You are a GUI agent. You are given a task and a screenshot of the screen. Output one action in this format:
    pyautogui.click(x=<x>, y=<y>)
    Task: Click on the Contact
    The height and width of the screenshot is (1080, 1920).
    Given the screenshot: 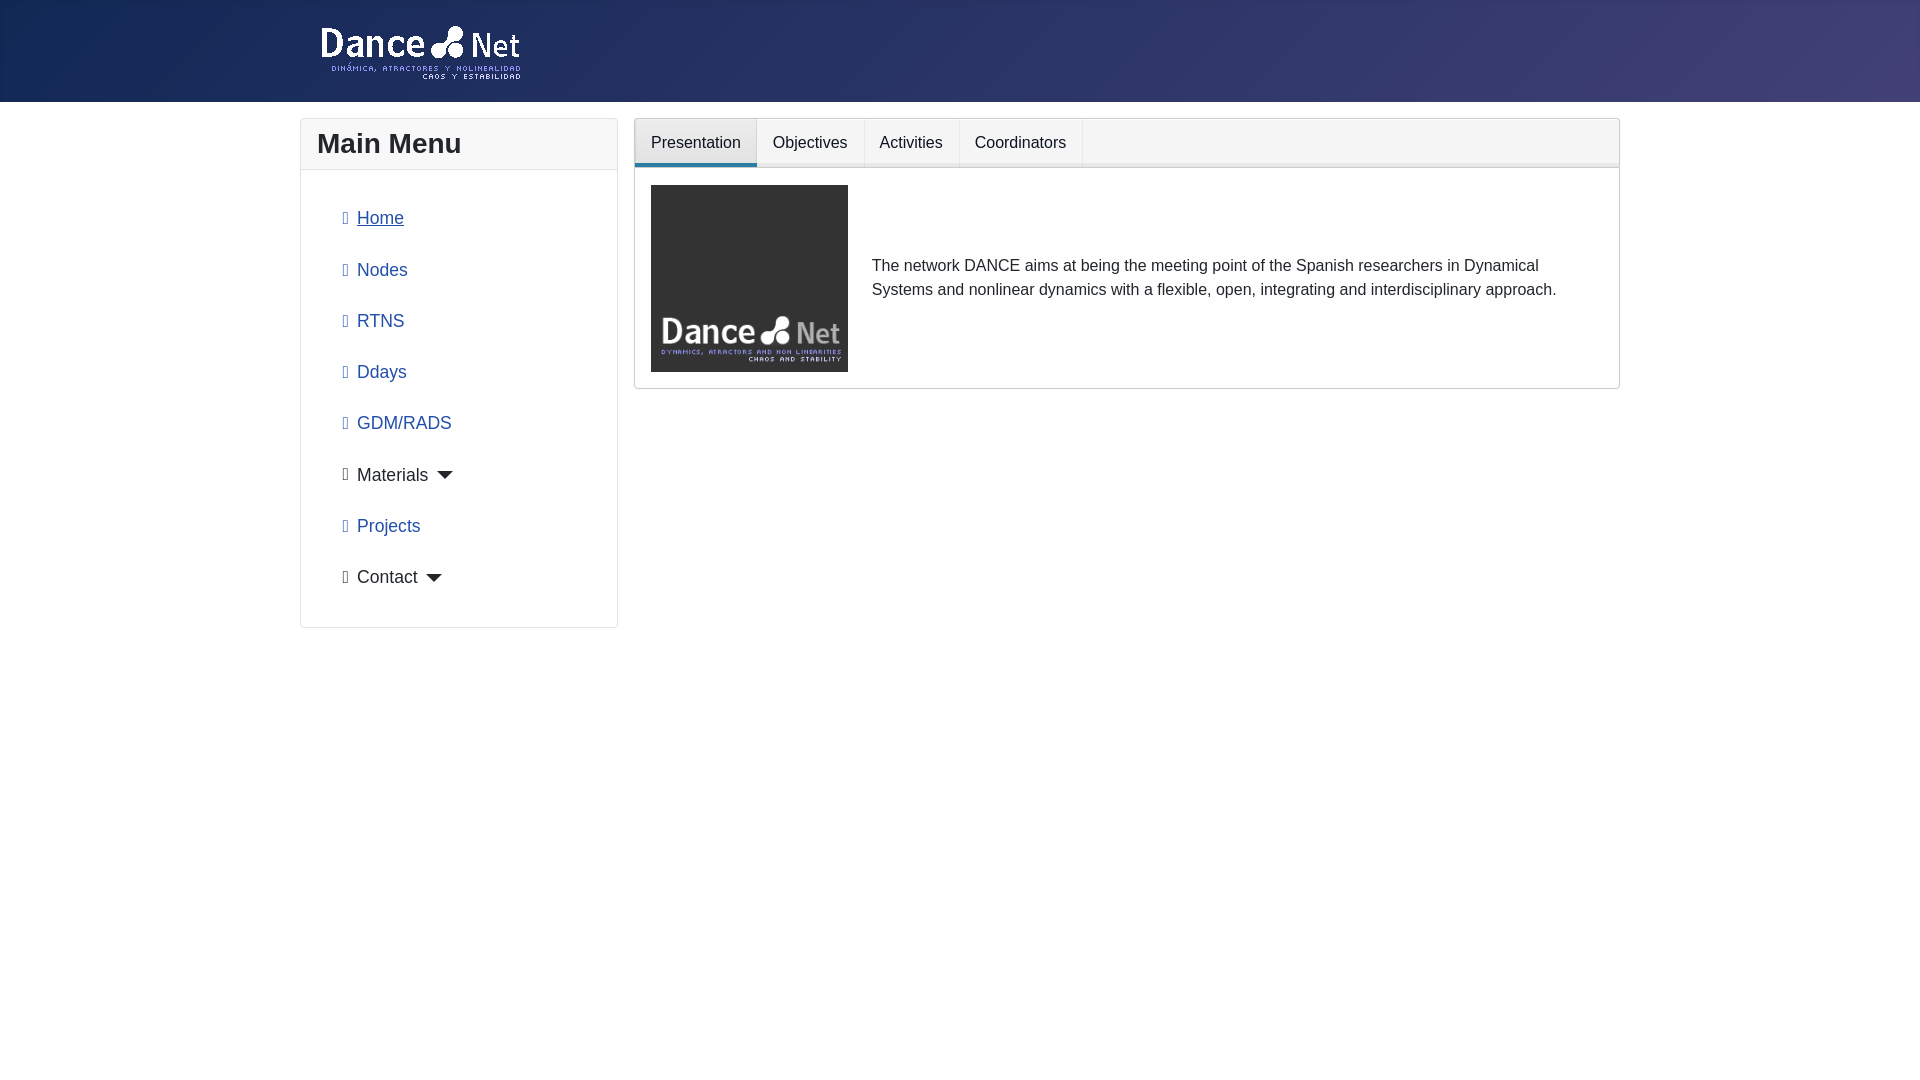 What is the action you would take?
    pyautogui.click(x=388, y=578)
    